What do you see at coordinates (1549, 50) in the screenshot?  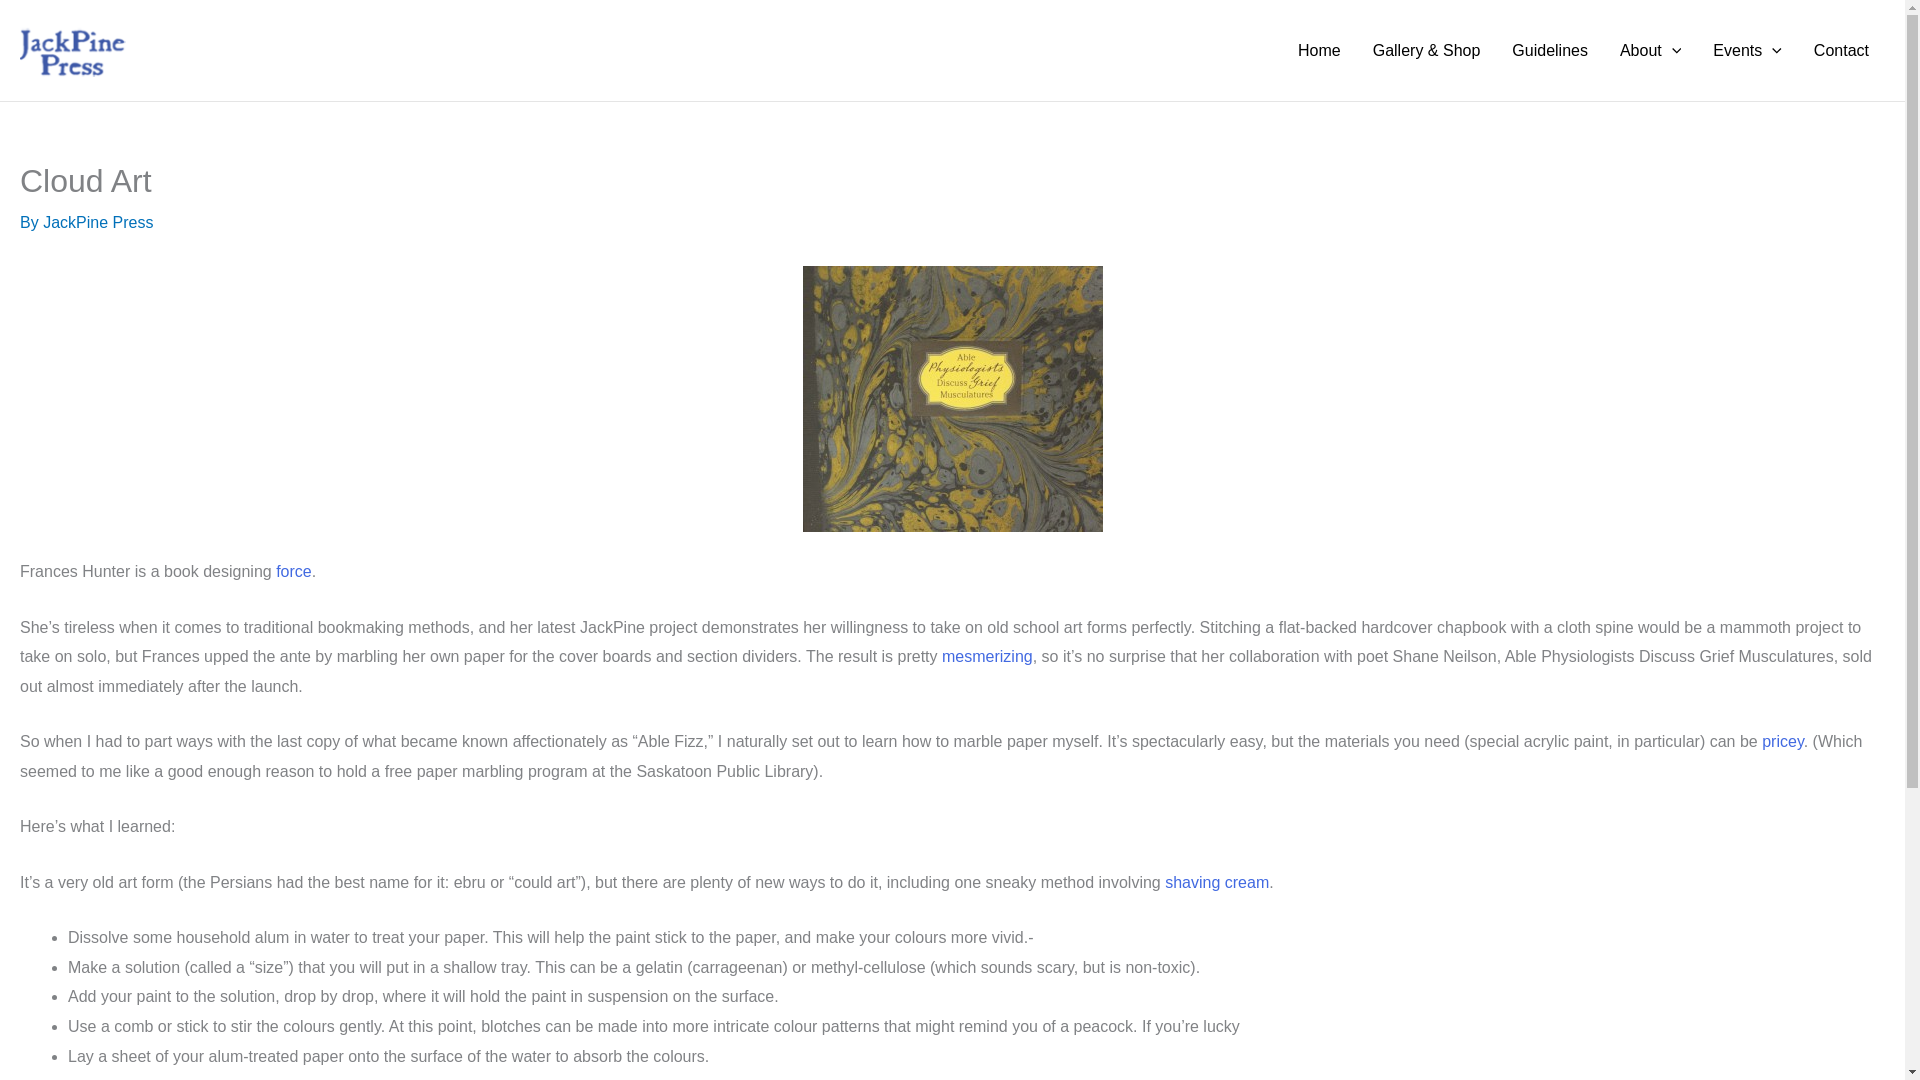 I see `Guidelines` at bounding box center [1549, 50].